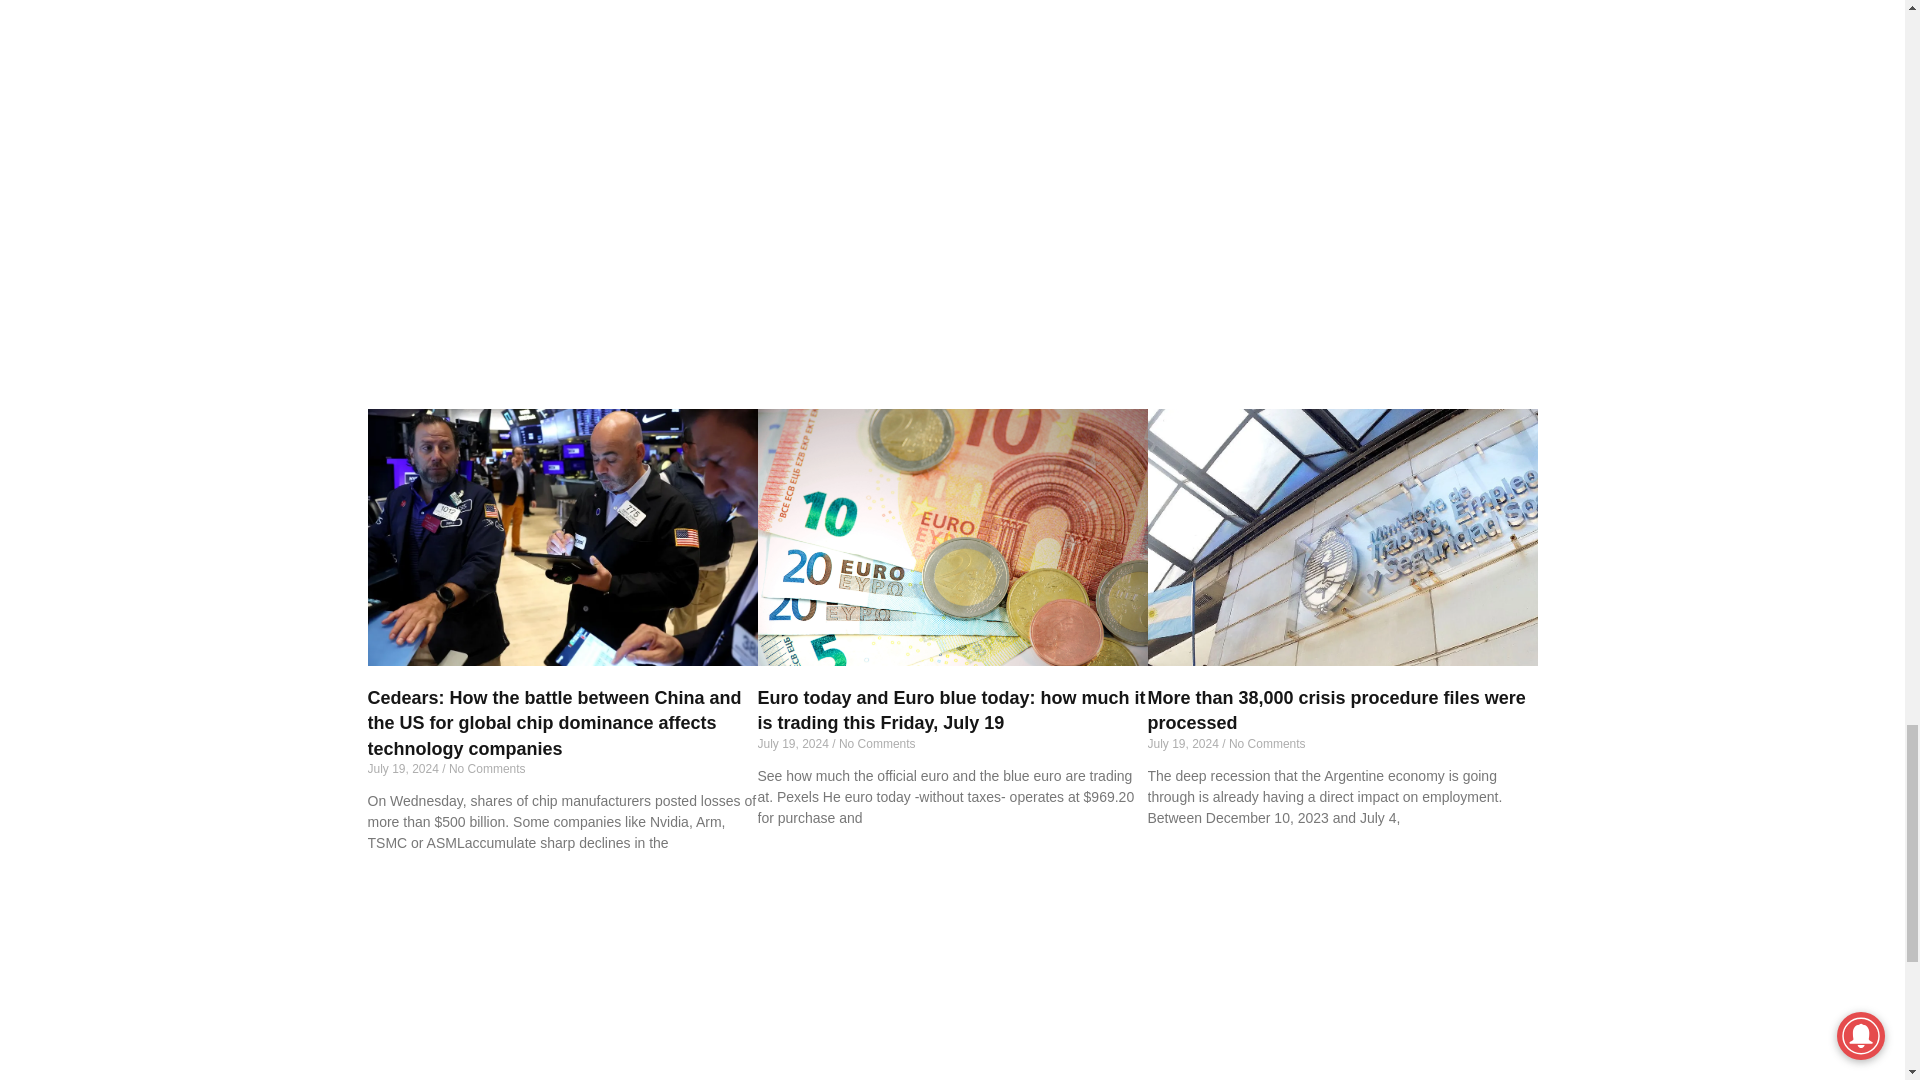  I want to click on More than 38,000 crisis procedure files were processed, so click(1338, 536).